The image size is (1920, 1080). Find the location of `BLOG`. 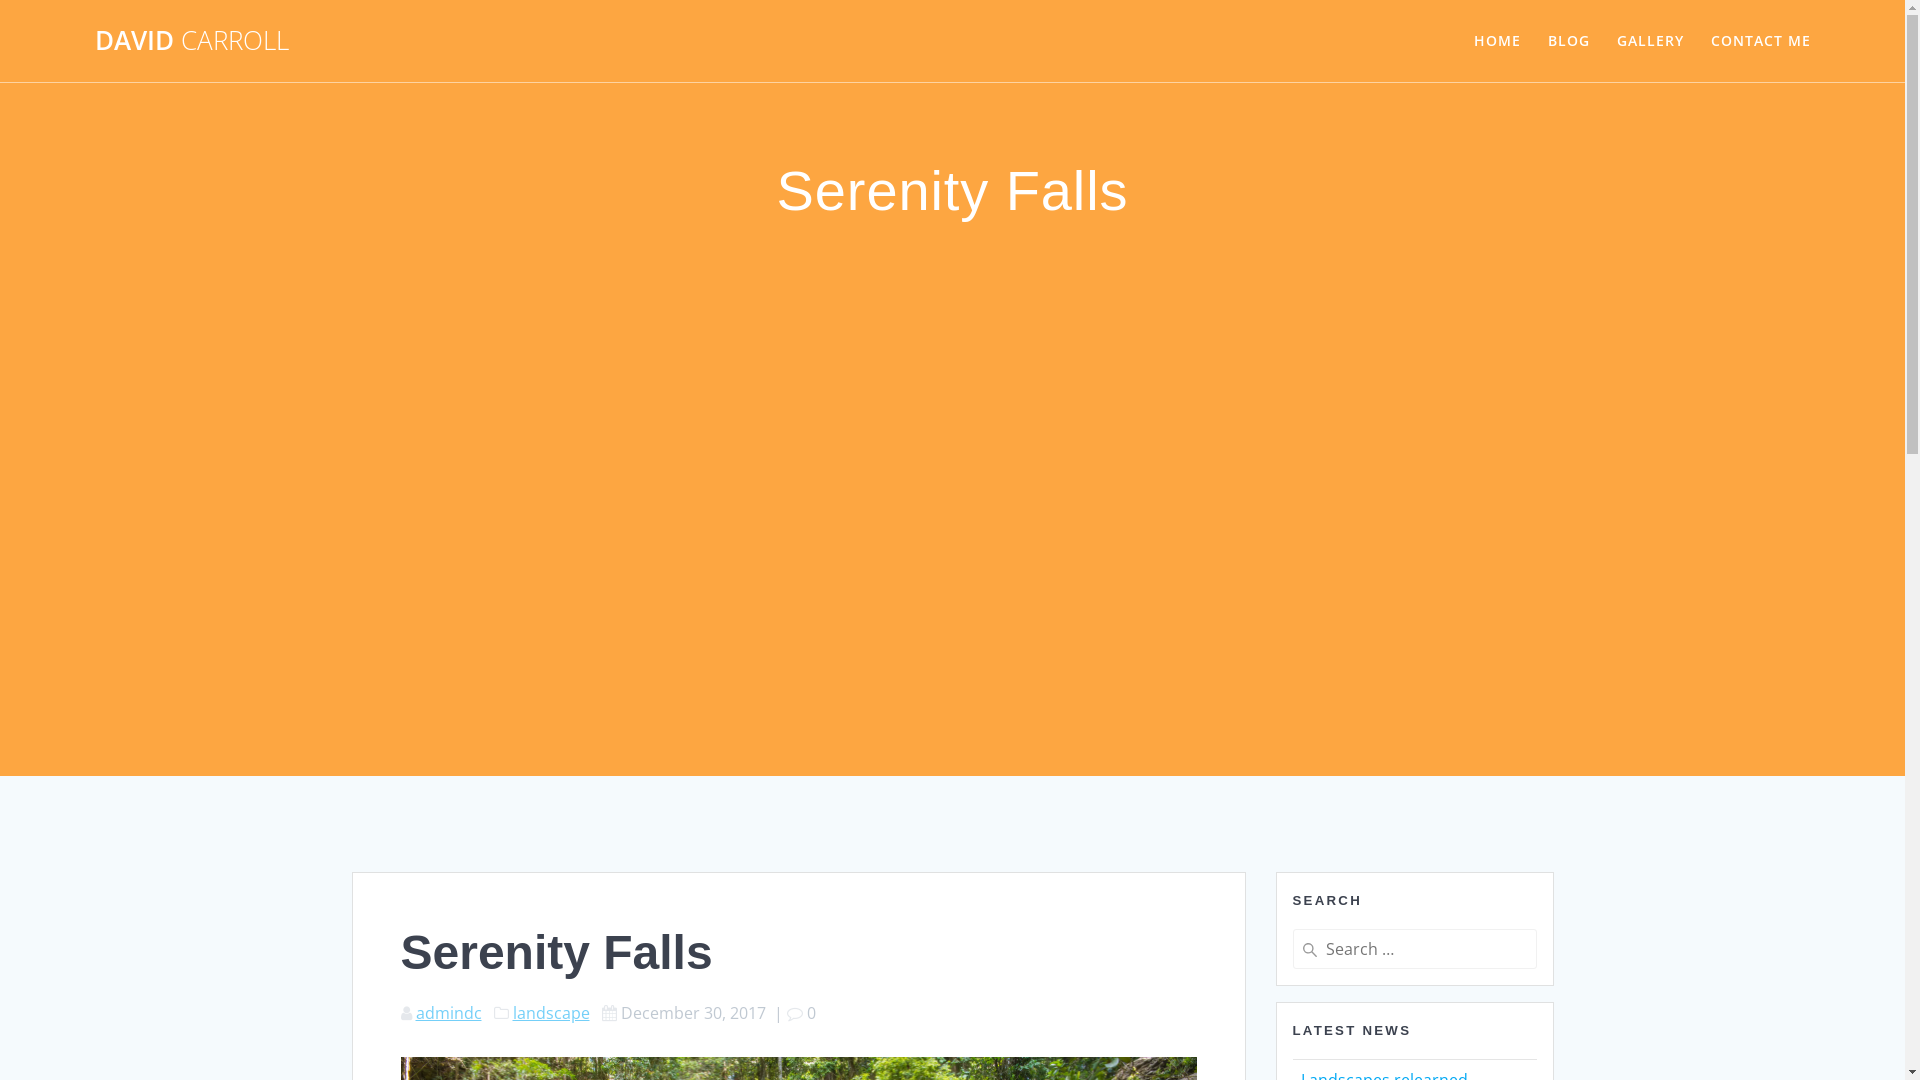

BLOG is located at coordinates (1569, 41).